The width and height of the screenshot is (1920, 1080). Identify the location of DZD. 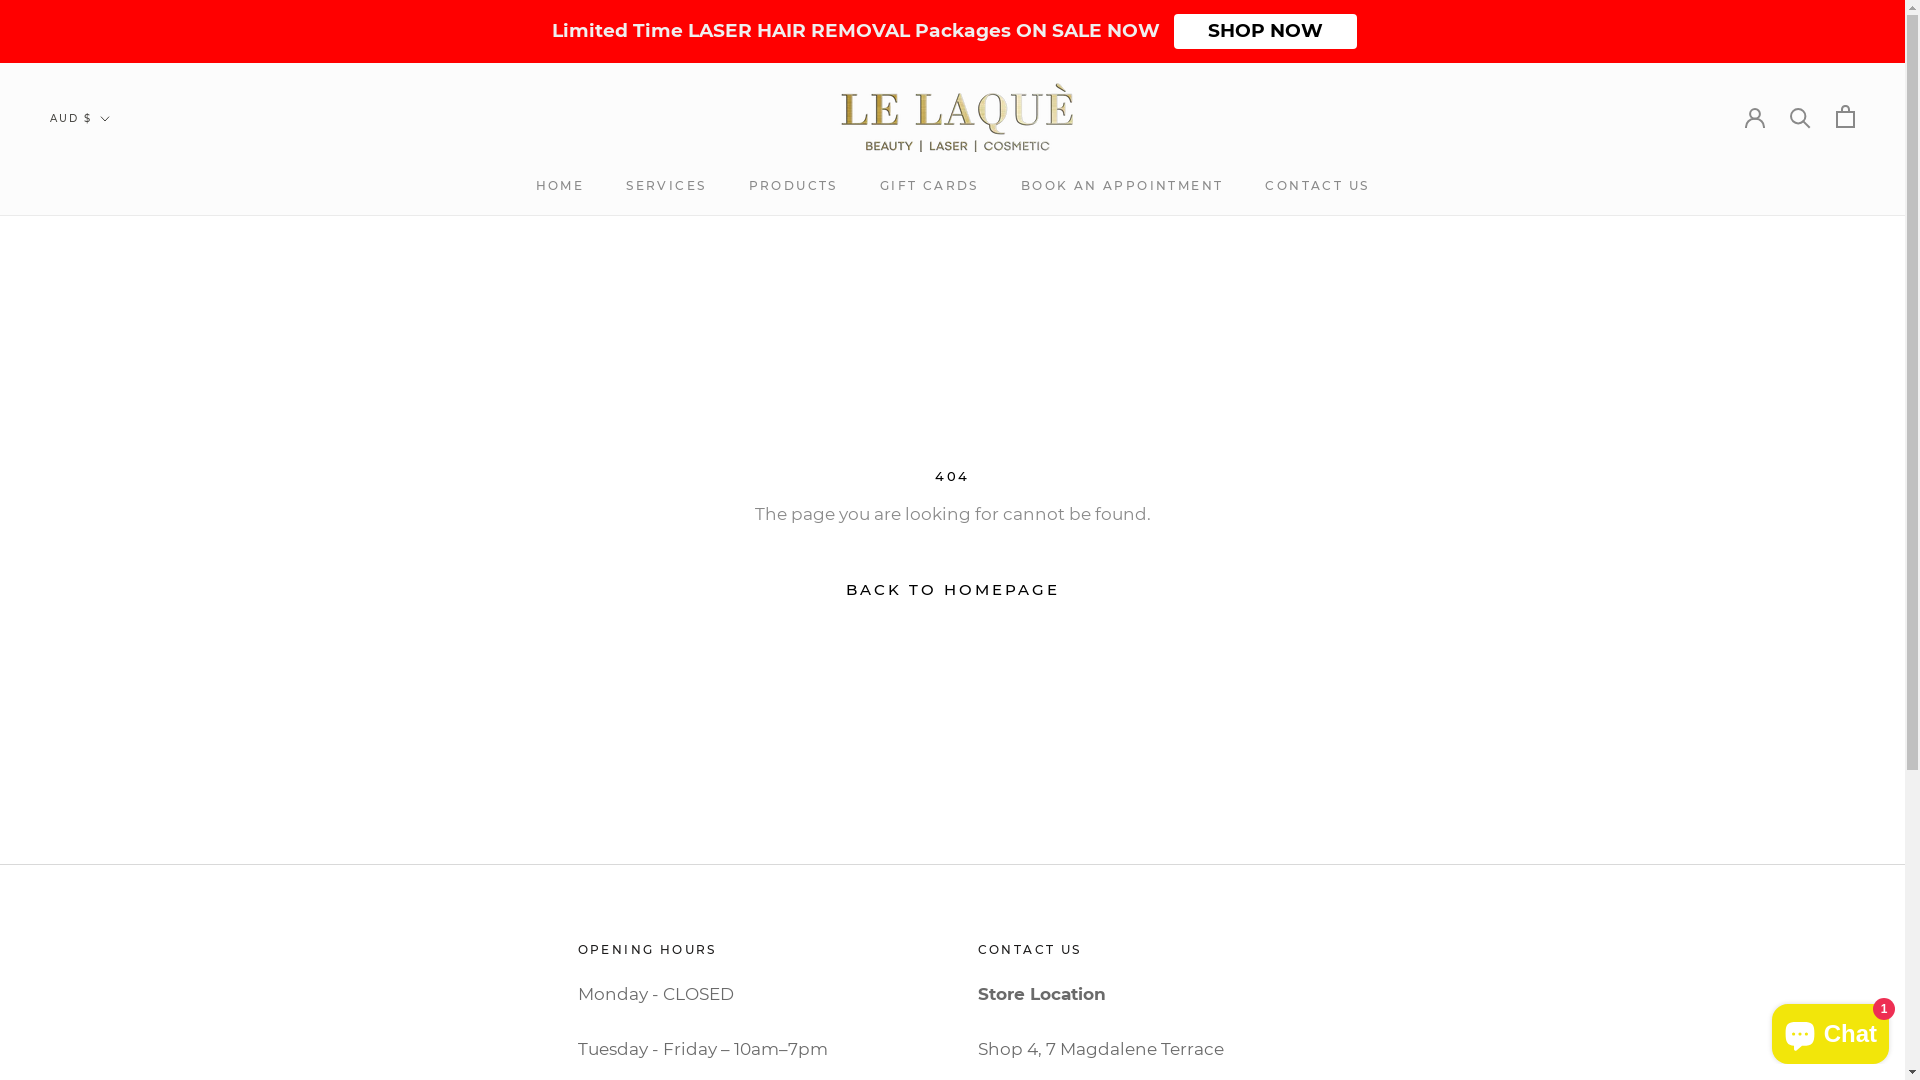
(114, 904).